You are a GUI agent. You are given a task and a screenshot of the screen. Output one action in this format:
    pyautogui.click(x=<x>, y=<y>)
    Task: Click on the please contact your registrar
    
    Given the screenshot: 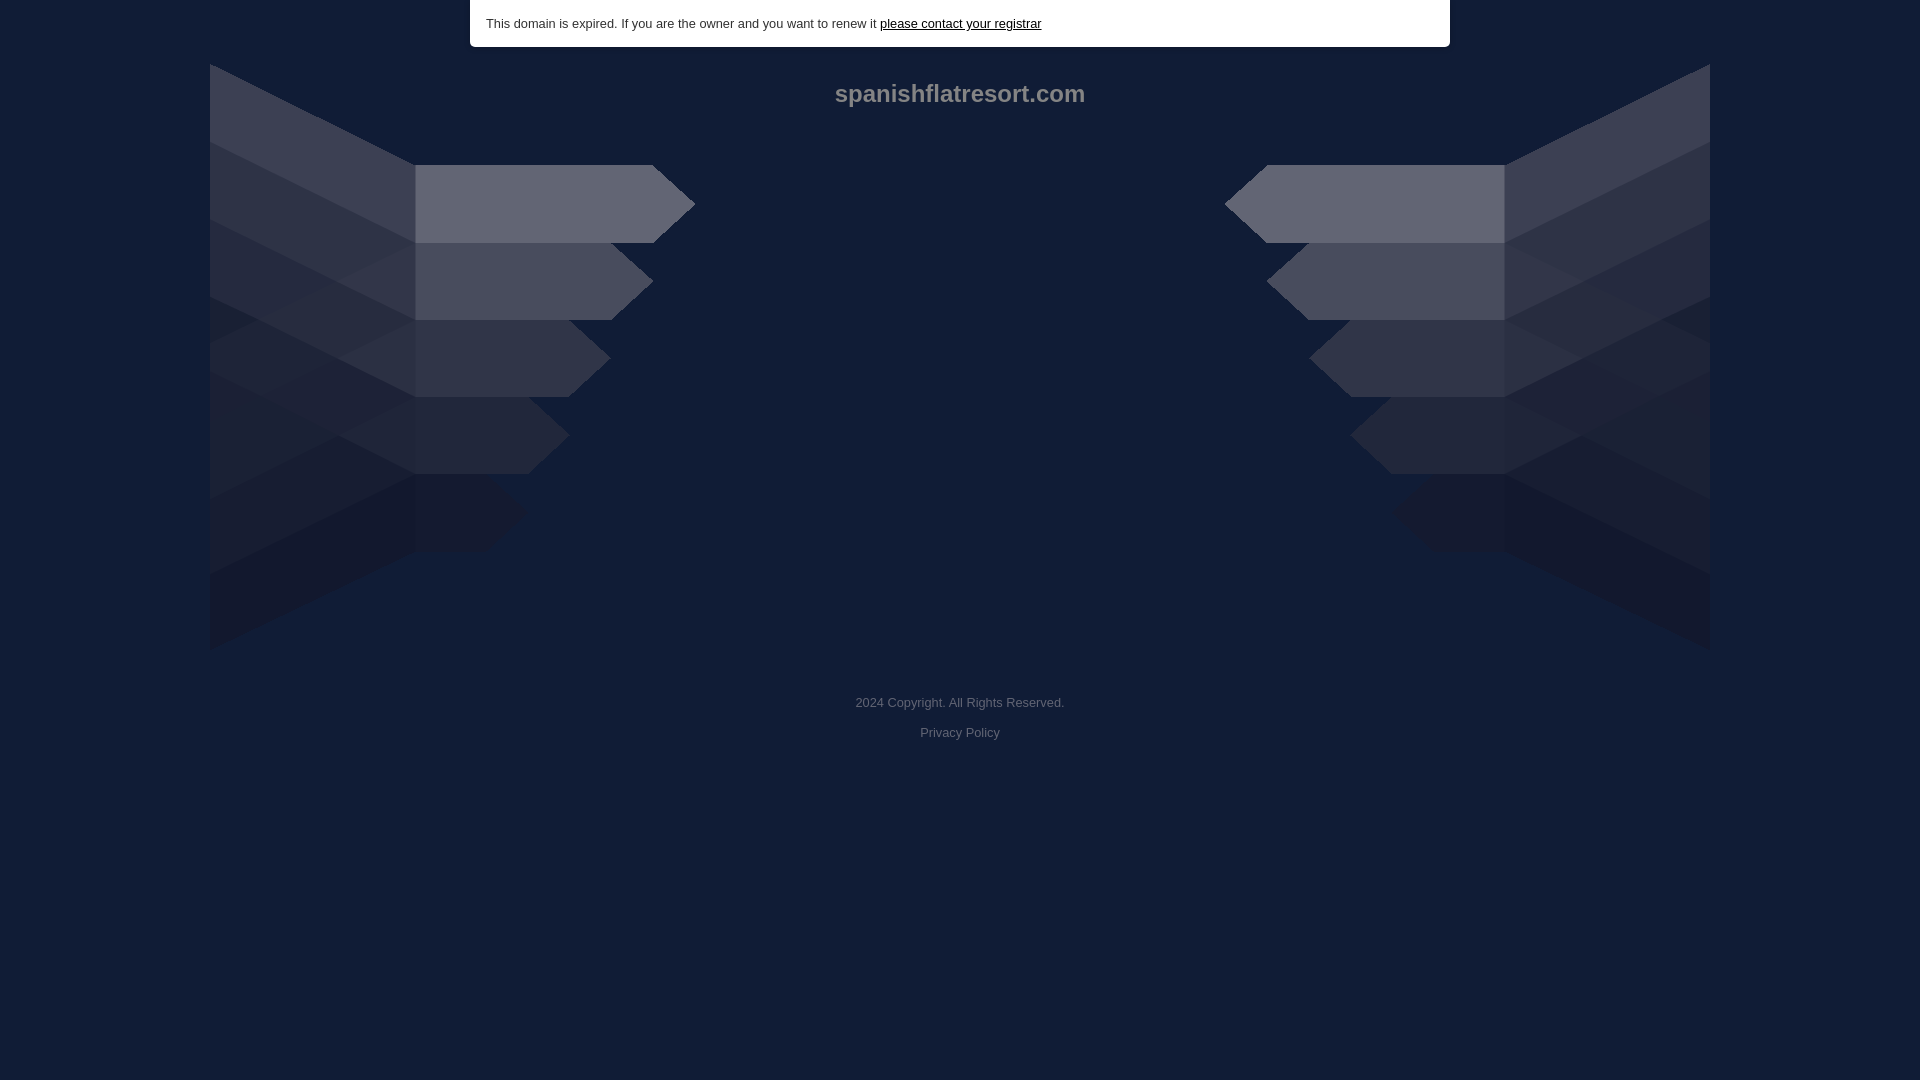 What is the action you would take?
    pyautogui.click(x=960, y=24)
    